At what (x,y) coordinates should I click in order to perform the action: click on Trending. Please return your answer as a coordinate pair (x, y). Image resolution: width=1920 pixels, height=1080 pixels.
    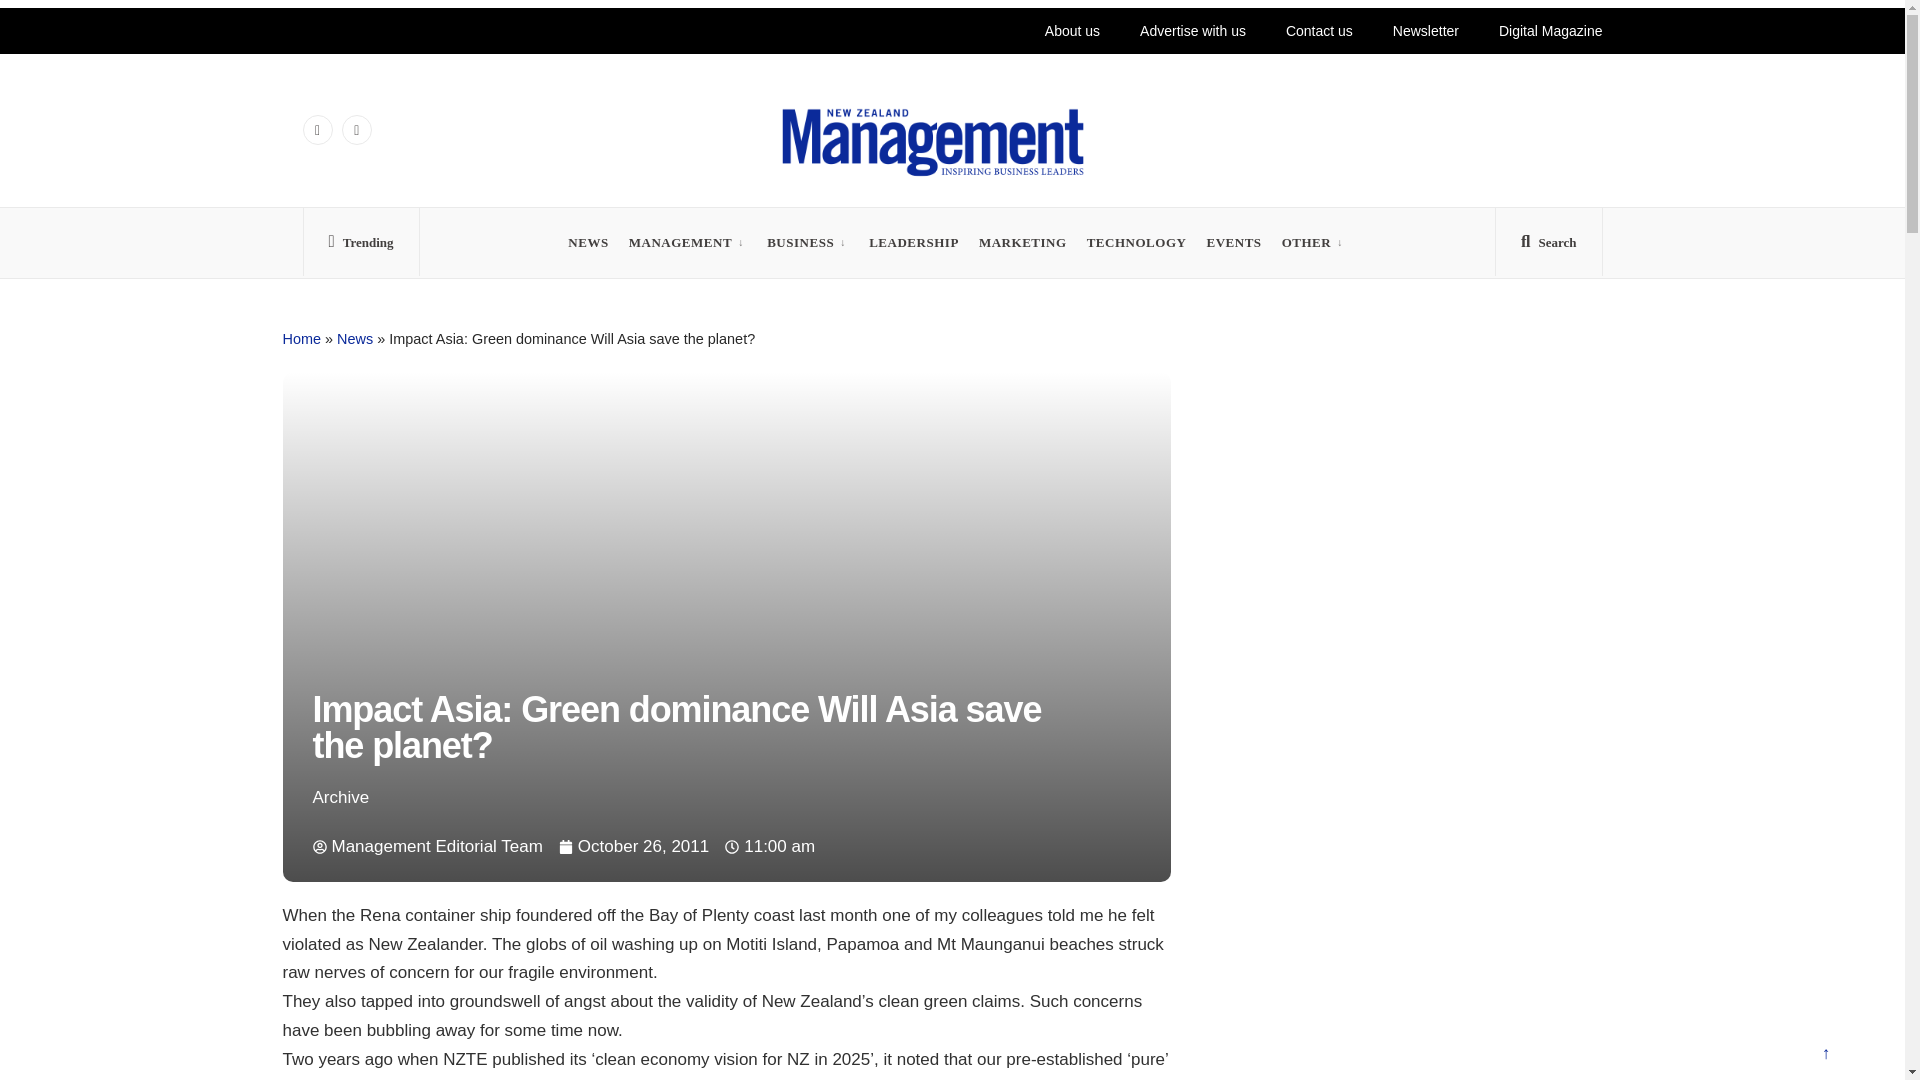
    Looking at the image, I should click on (360, 246).